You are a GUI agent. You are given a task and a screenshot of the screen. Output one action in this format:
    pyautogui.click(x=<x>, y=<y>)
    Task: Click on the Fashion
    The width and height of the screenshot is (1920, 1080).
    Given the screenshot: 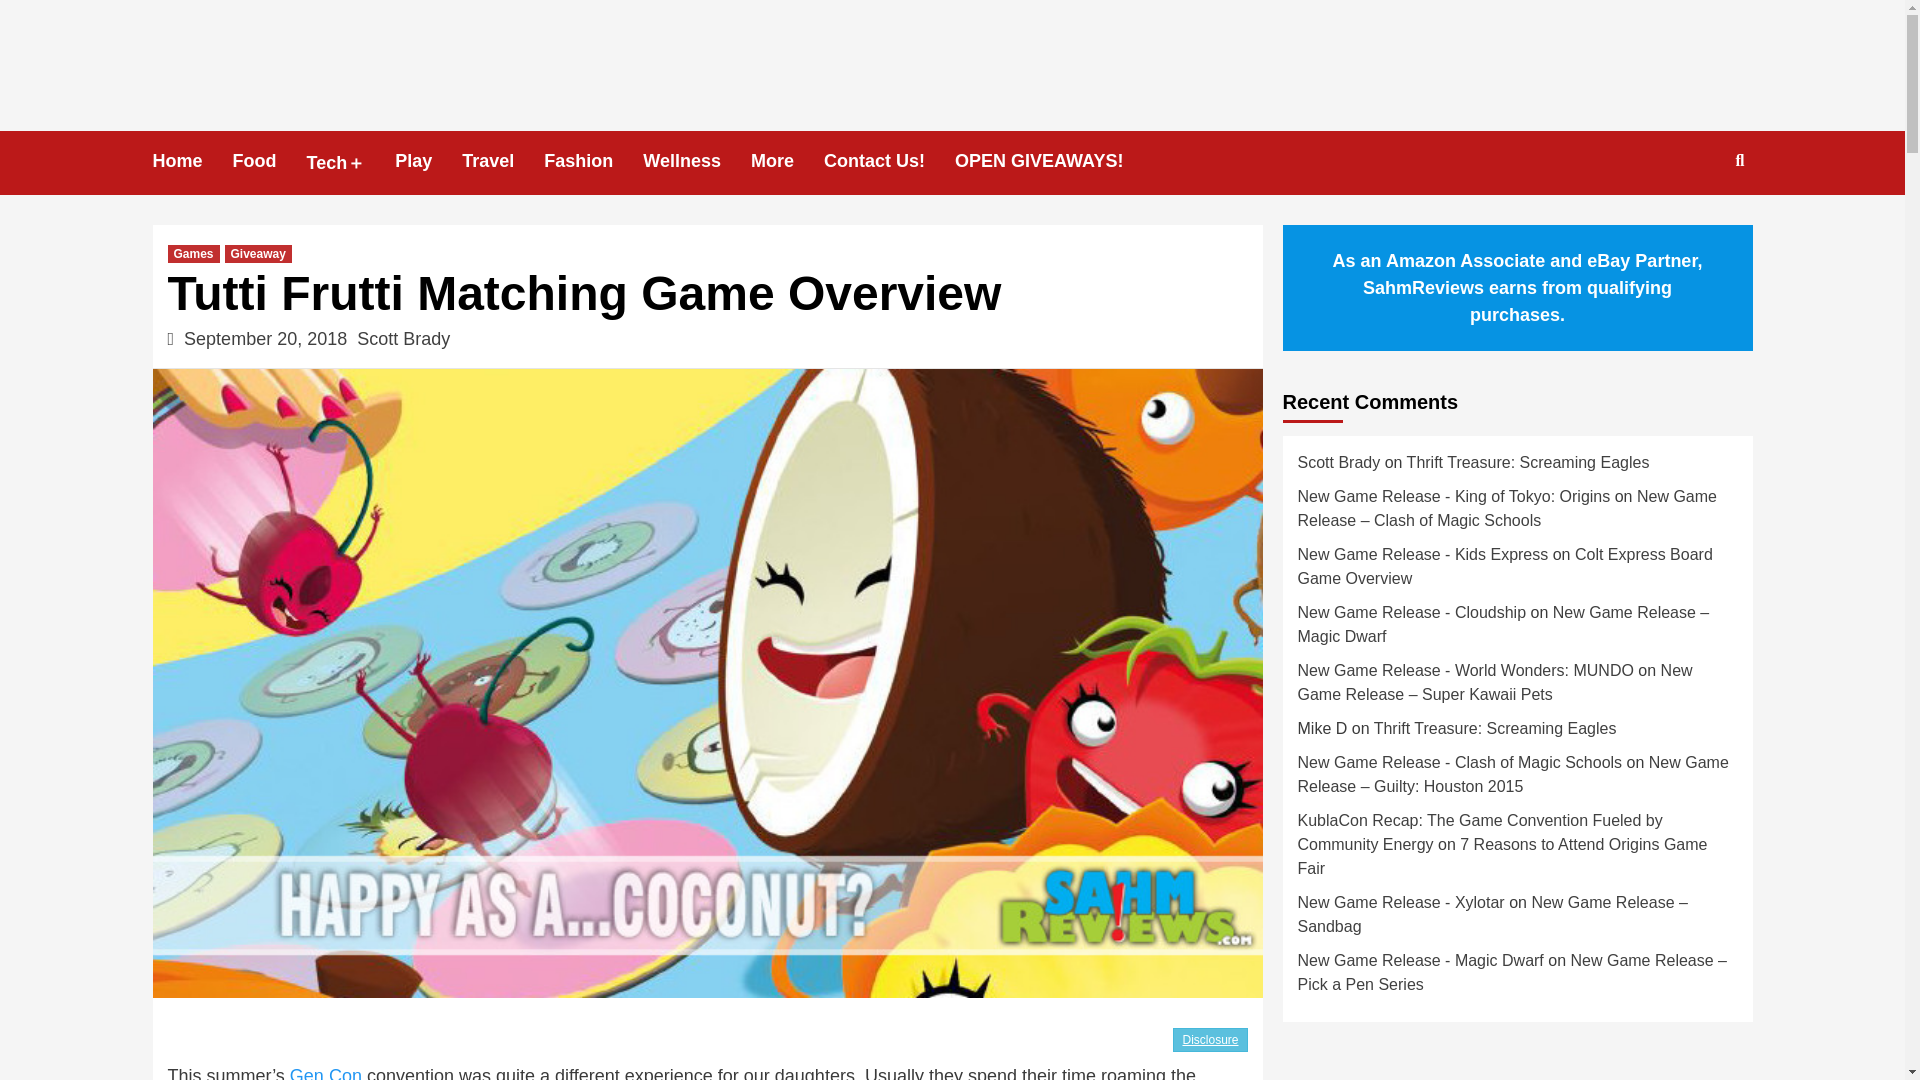 What is the action you would take?
    pyautogui.click(x=593, y=161)
    